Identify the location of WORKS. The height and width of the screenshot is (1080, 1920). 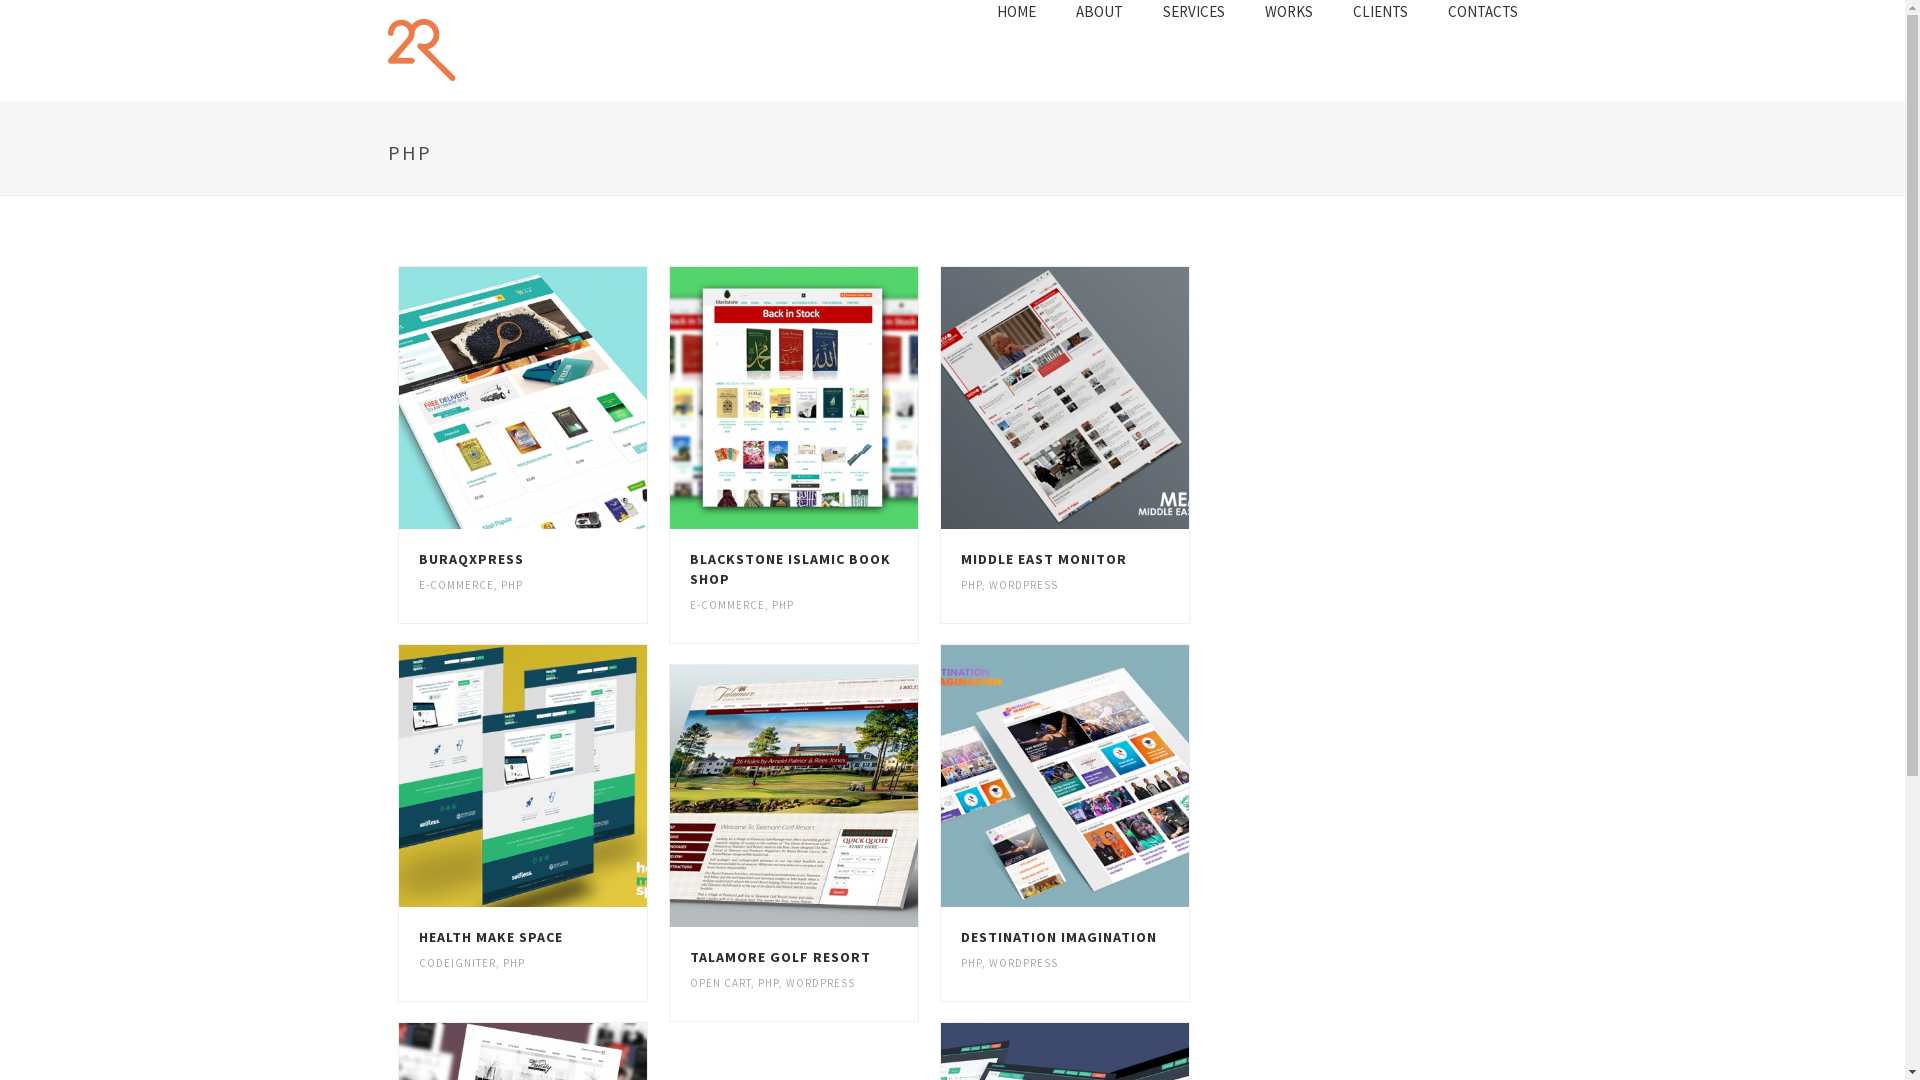
(1288, 12).